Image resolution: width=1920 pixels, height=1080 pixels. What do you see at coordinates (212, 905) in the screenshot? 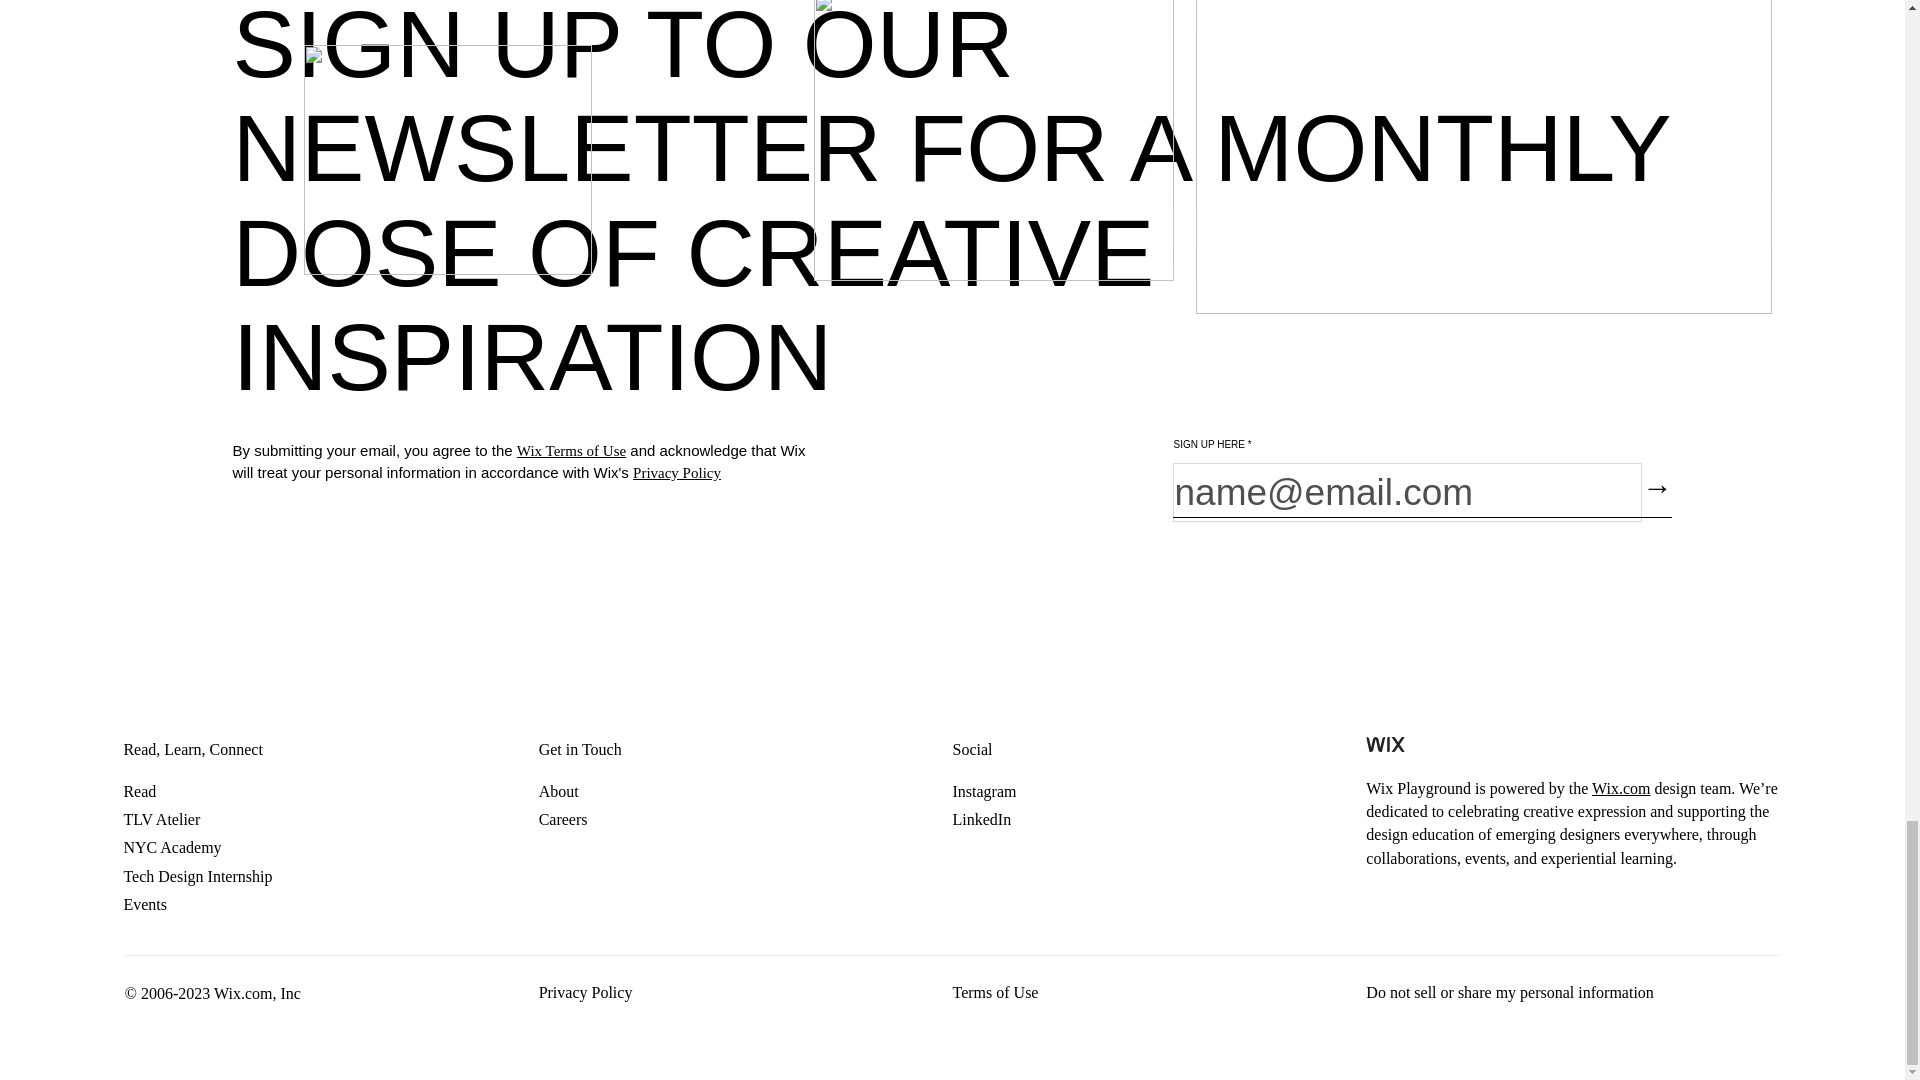
I see `Events` at bounding box center [212, 905].